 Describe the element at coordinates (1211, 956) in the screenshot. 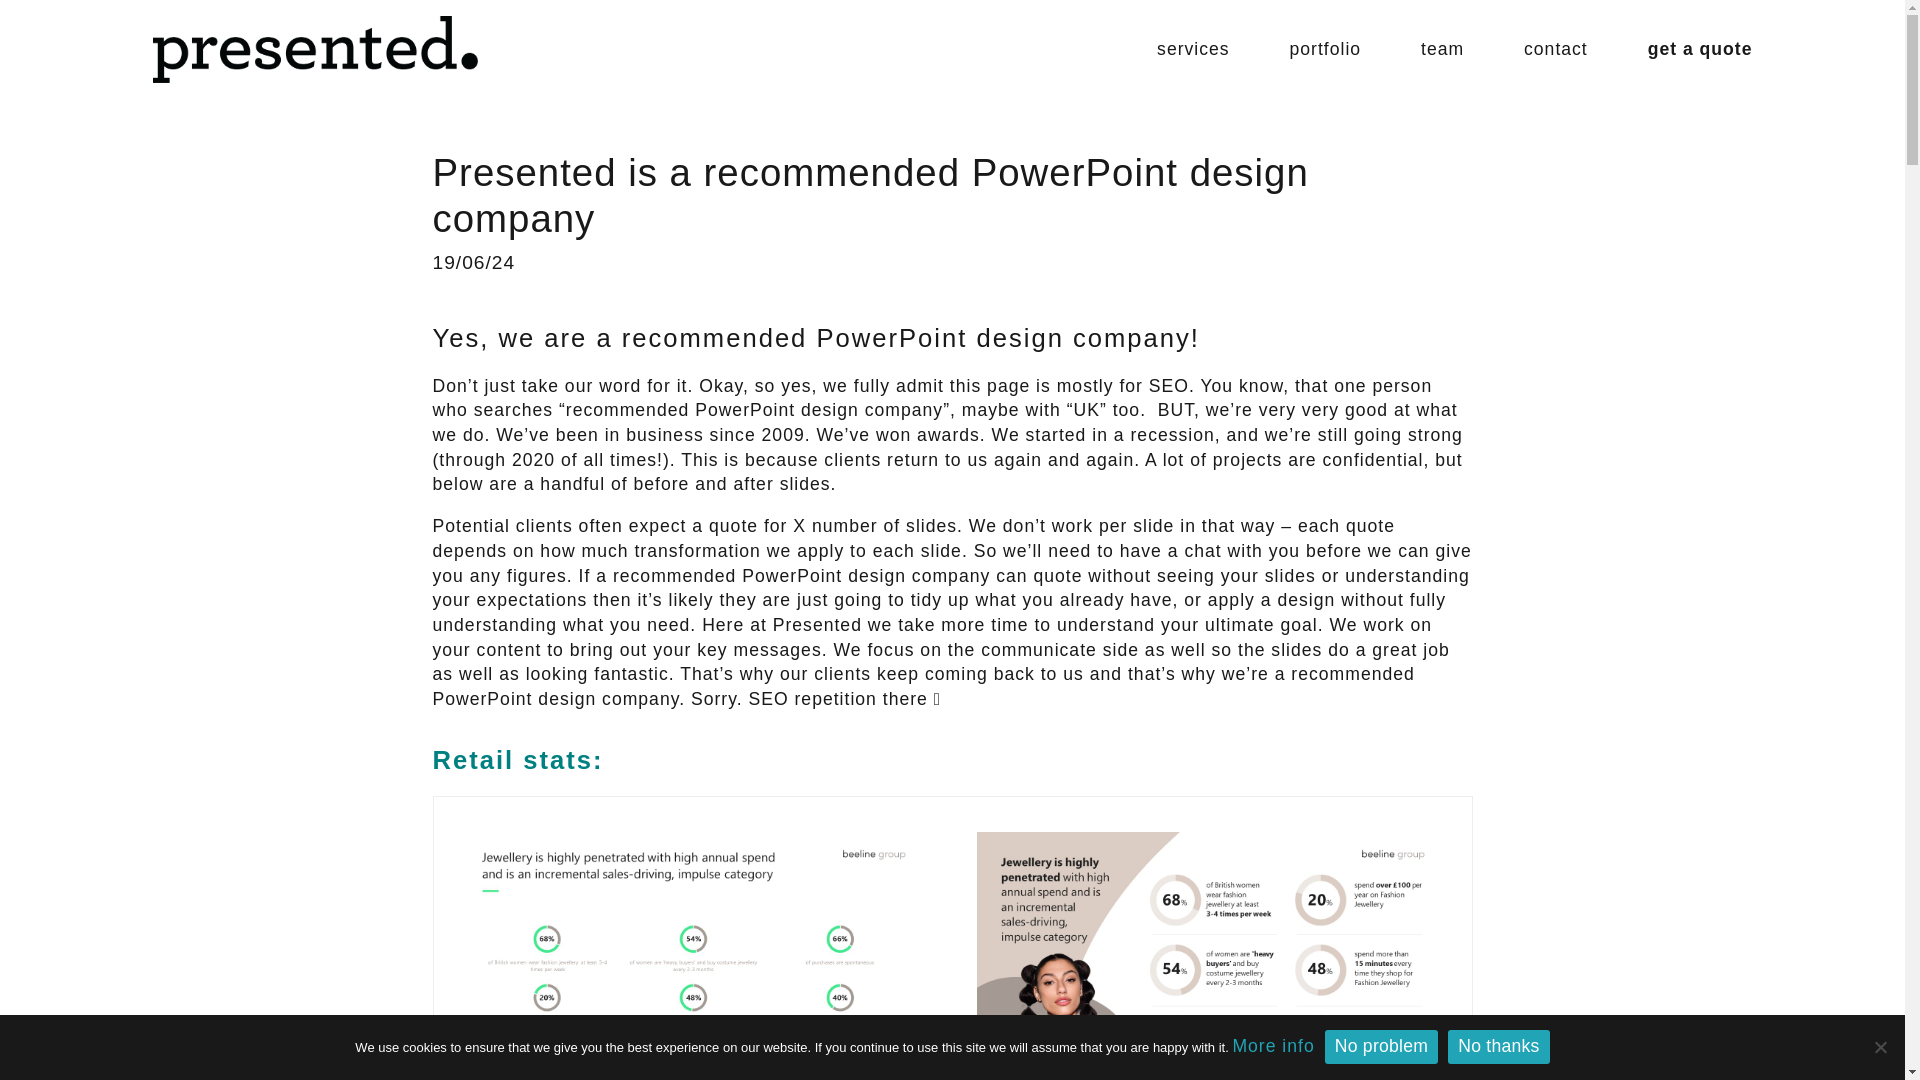

I see `Presented is a recommended PowerPoint design company 2` at that location.